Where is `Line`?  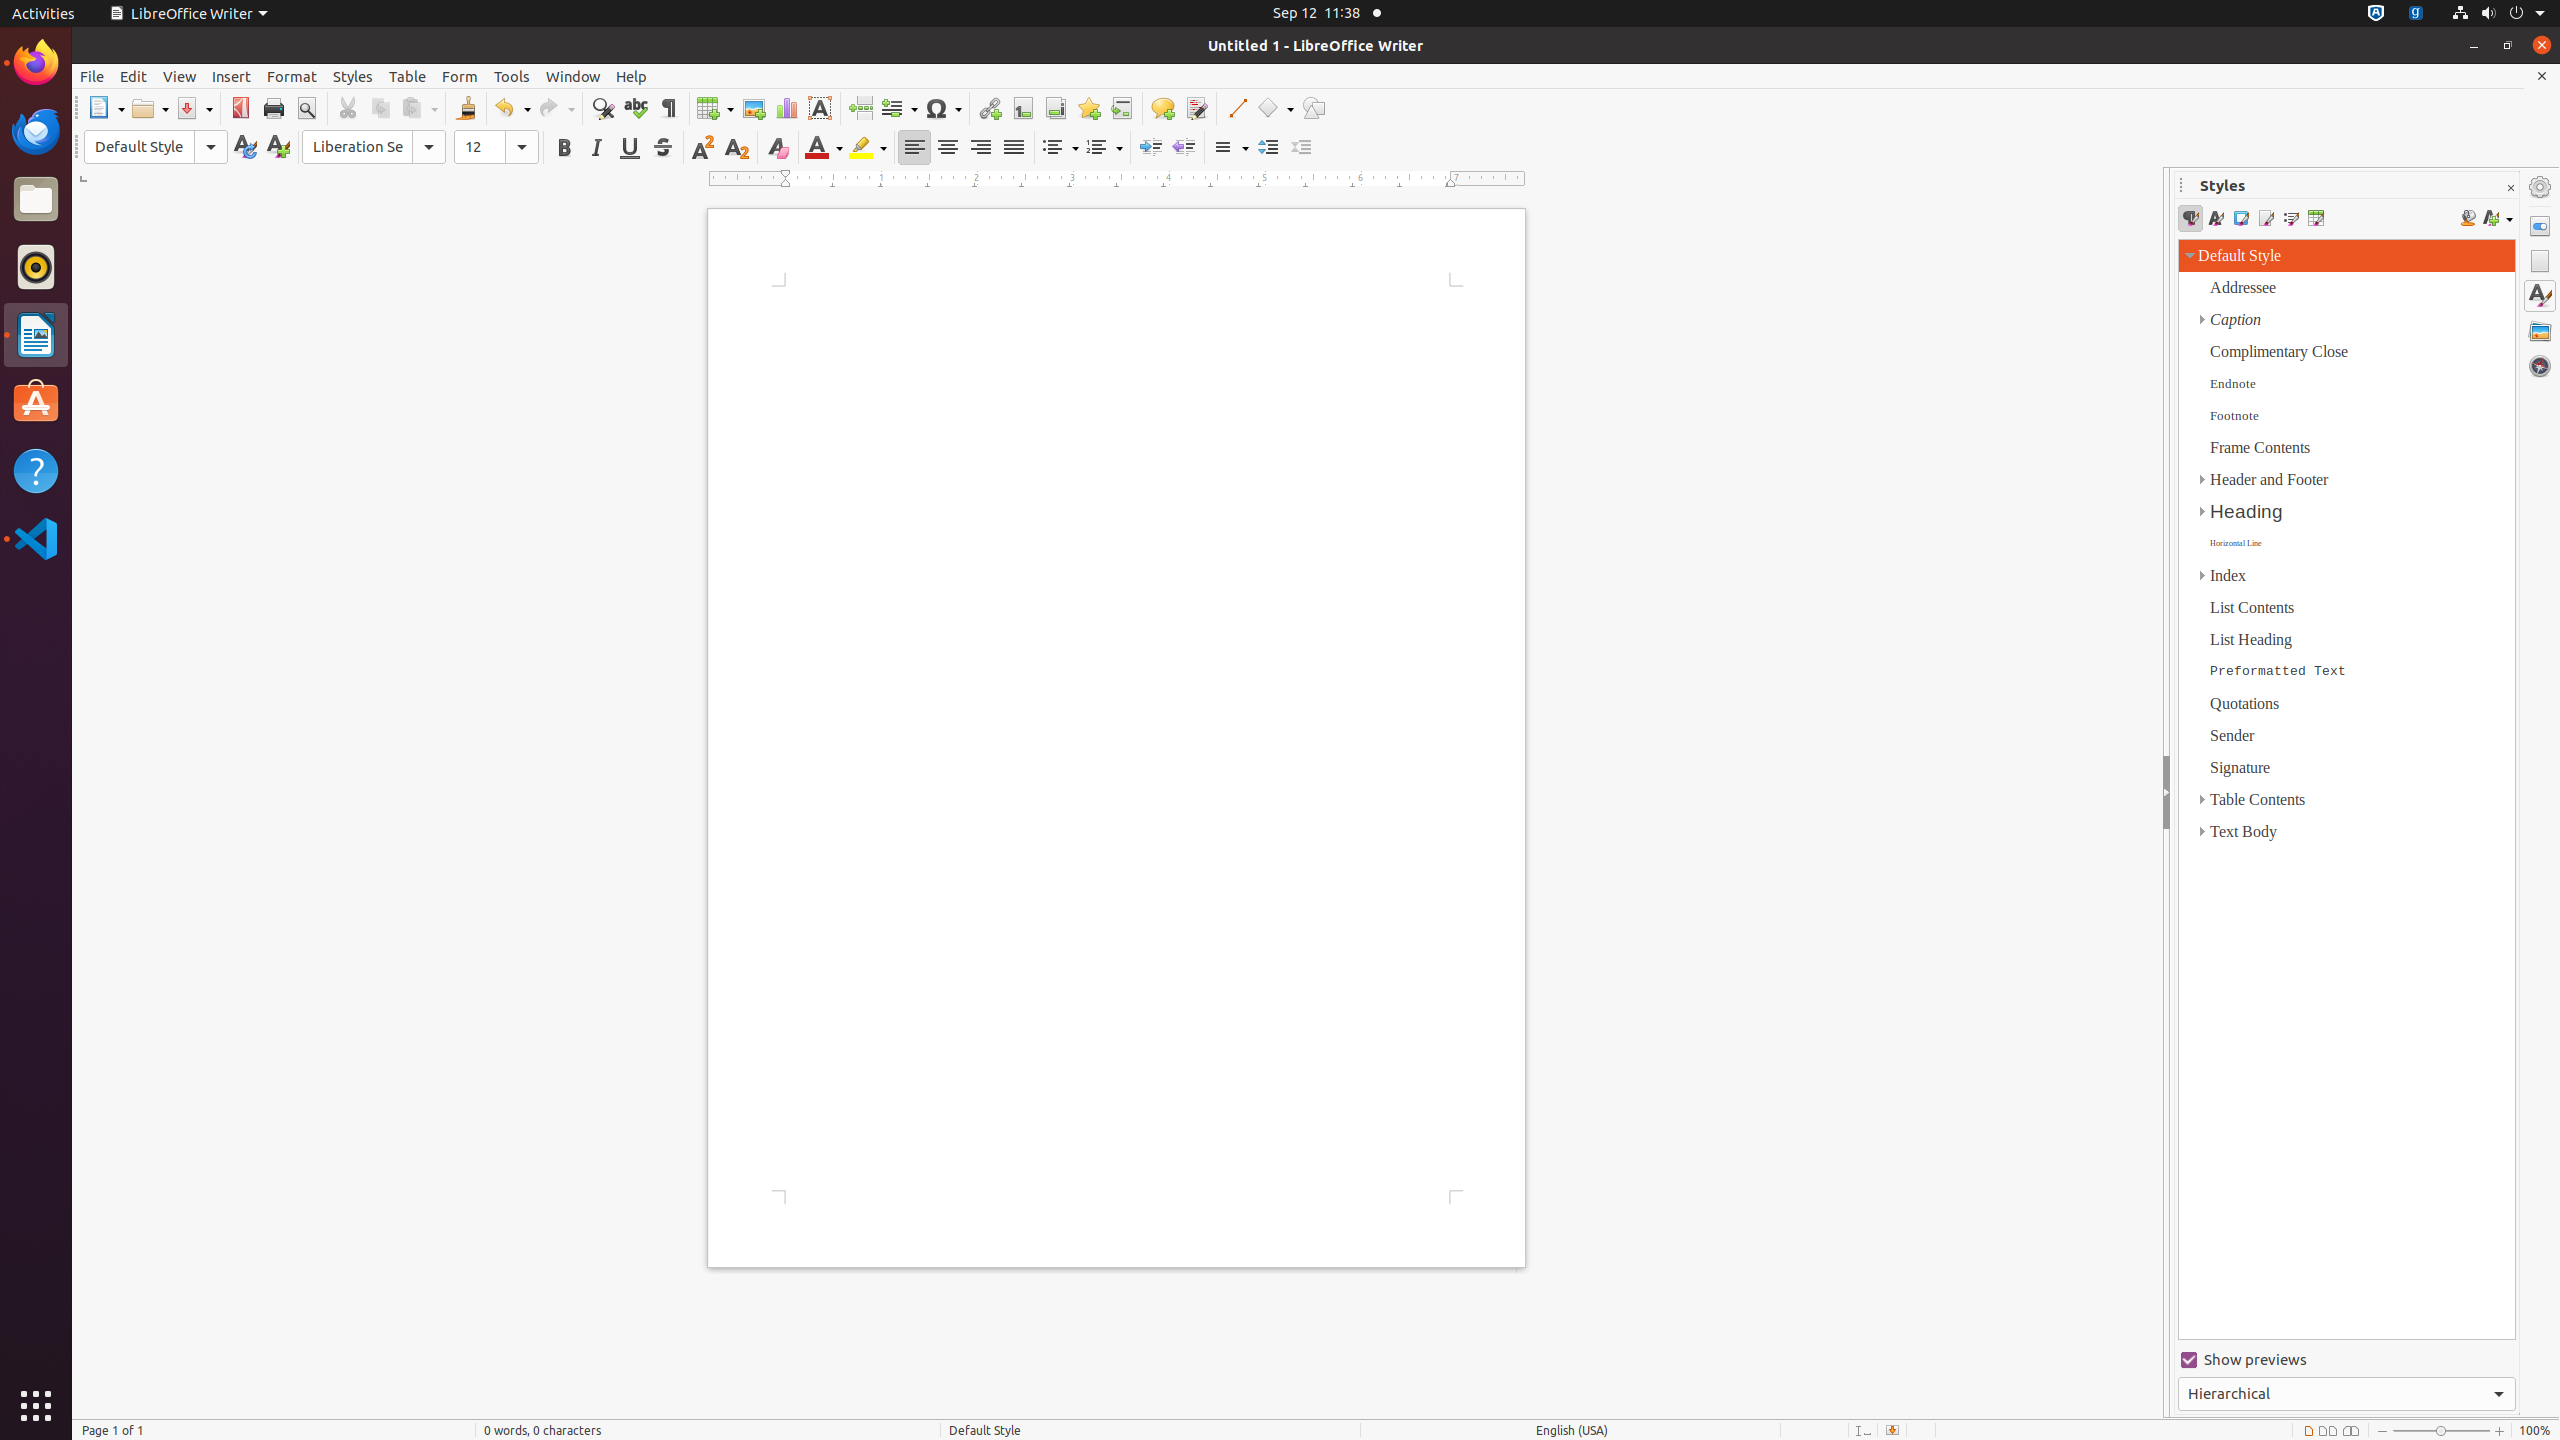
Line is located at coordinates (1236, 108).